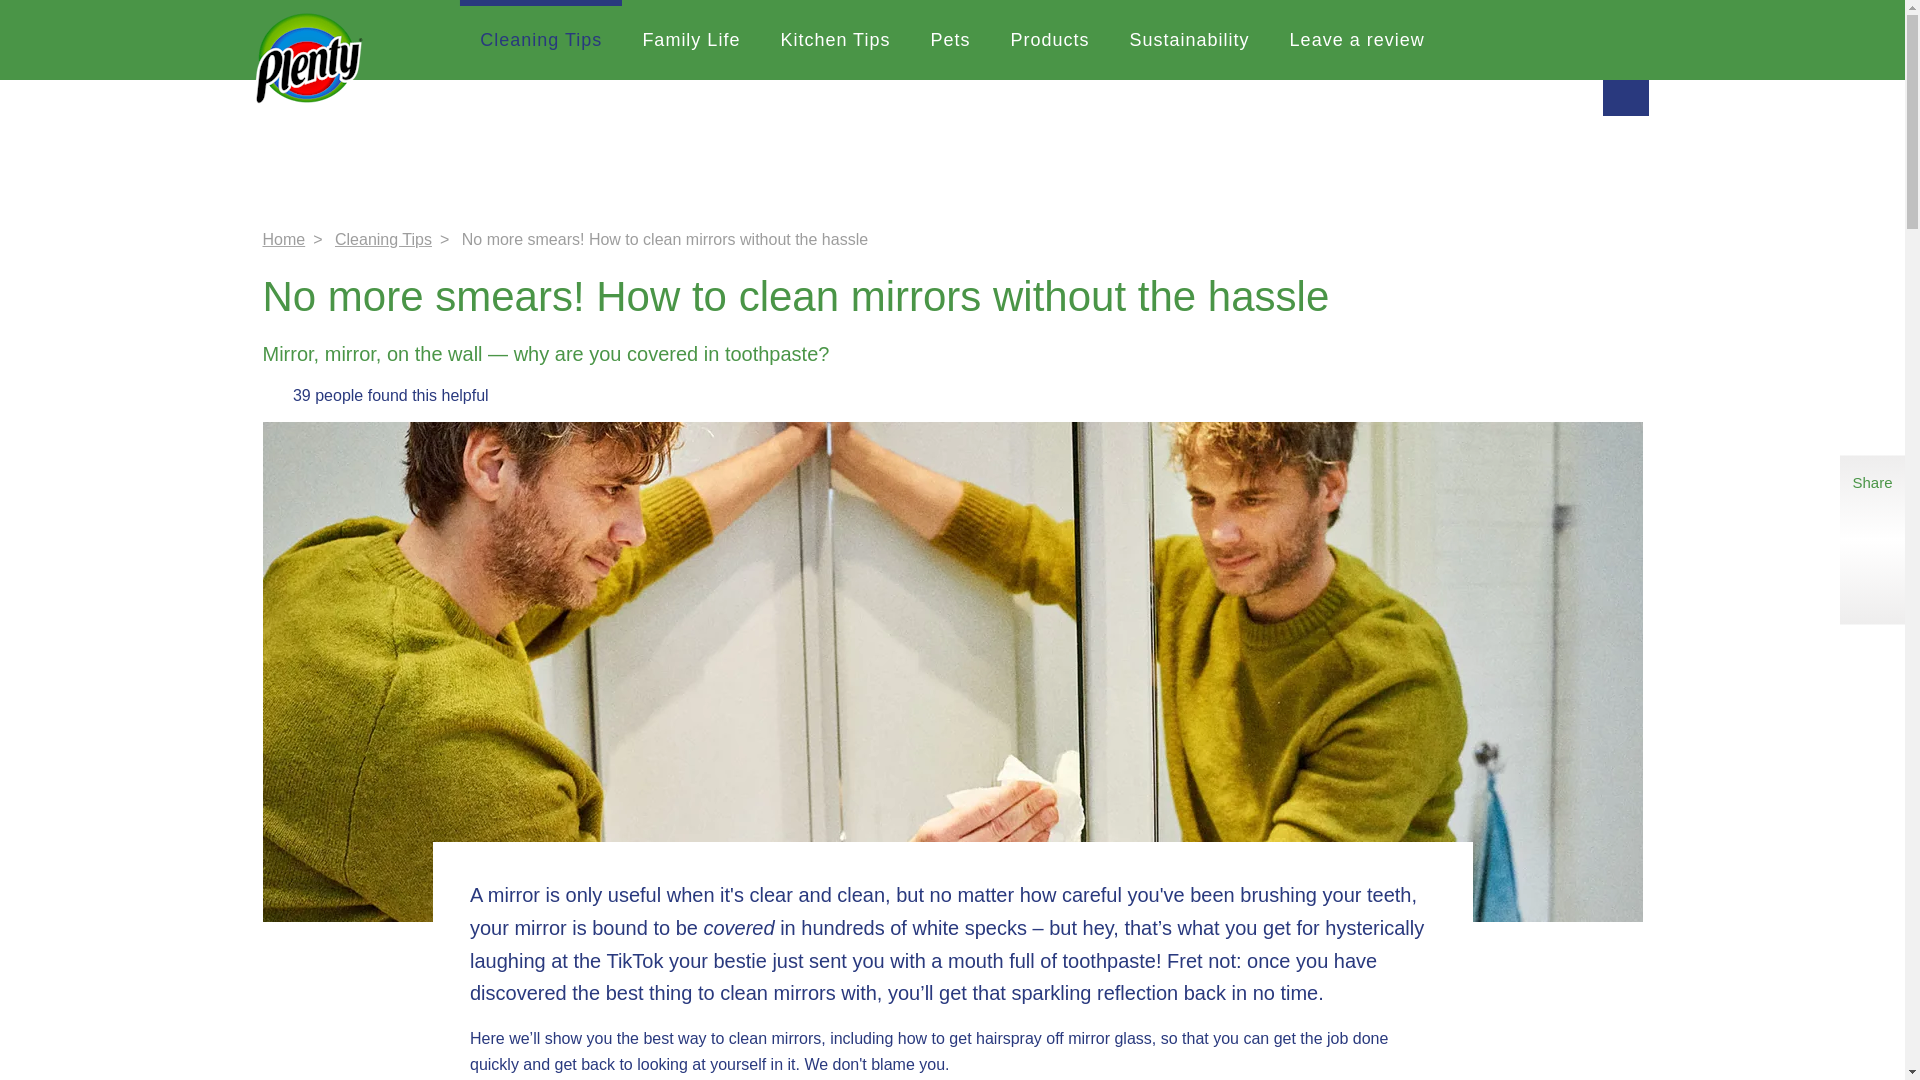  I want to click on Home, so click(283, 240).